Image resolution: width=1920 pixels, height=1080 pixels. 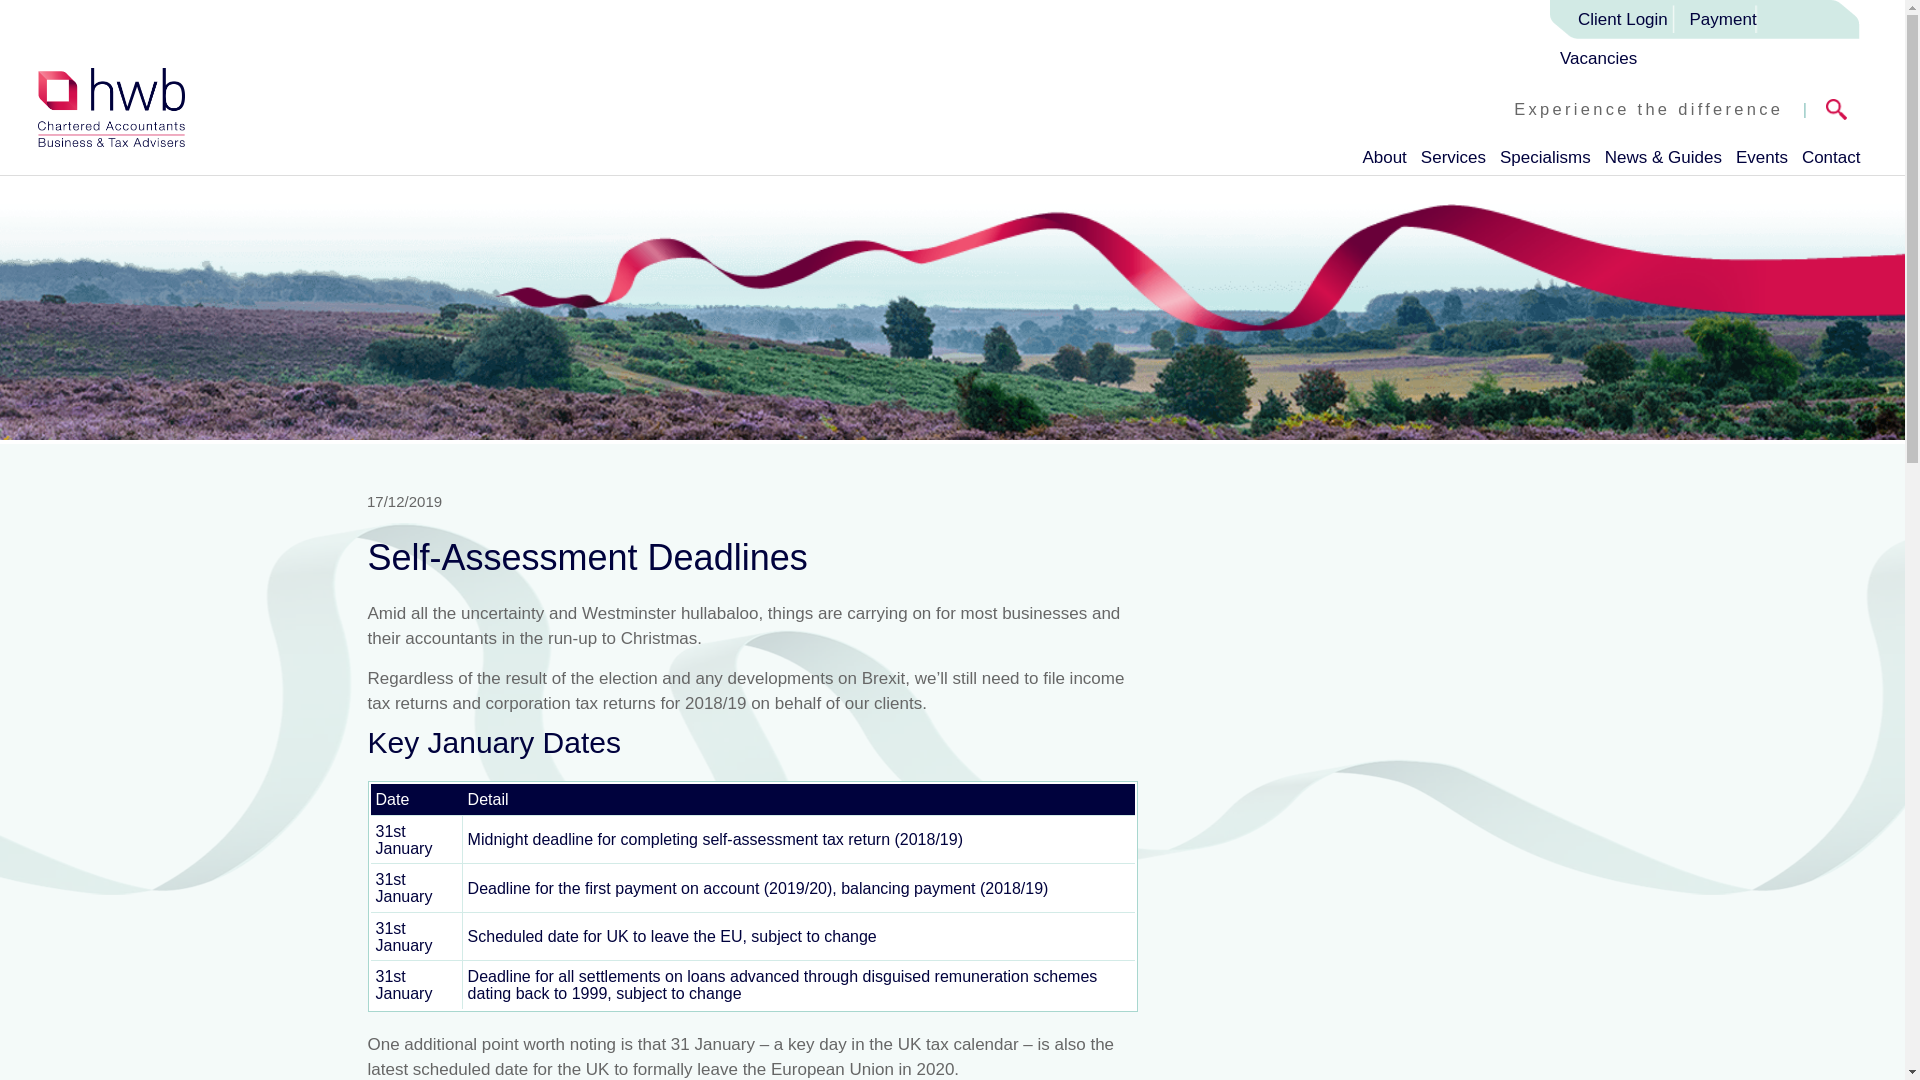 I want to click on Services, so click(x=1453, y=153).